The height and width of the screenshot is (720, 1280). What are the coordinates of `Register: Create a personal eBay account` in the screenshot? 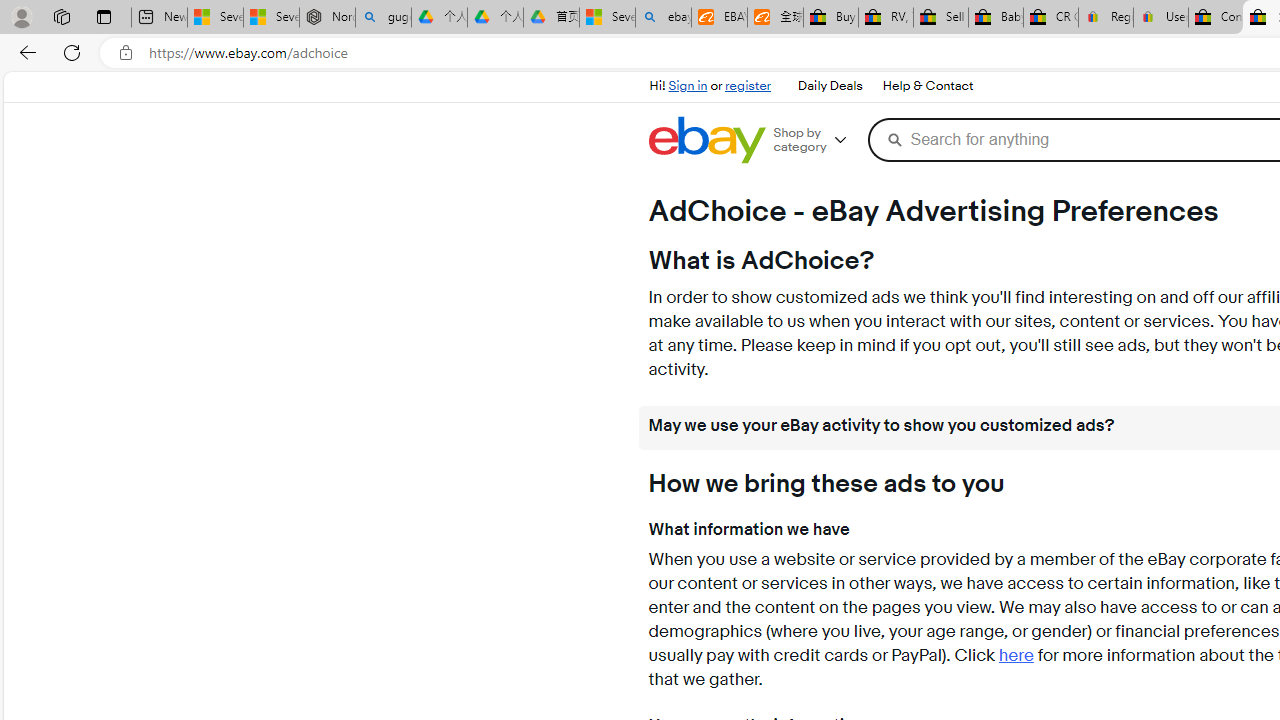 It's located at (1106, 18).